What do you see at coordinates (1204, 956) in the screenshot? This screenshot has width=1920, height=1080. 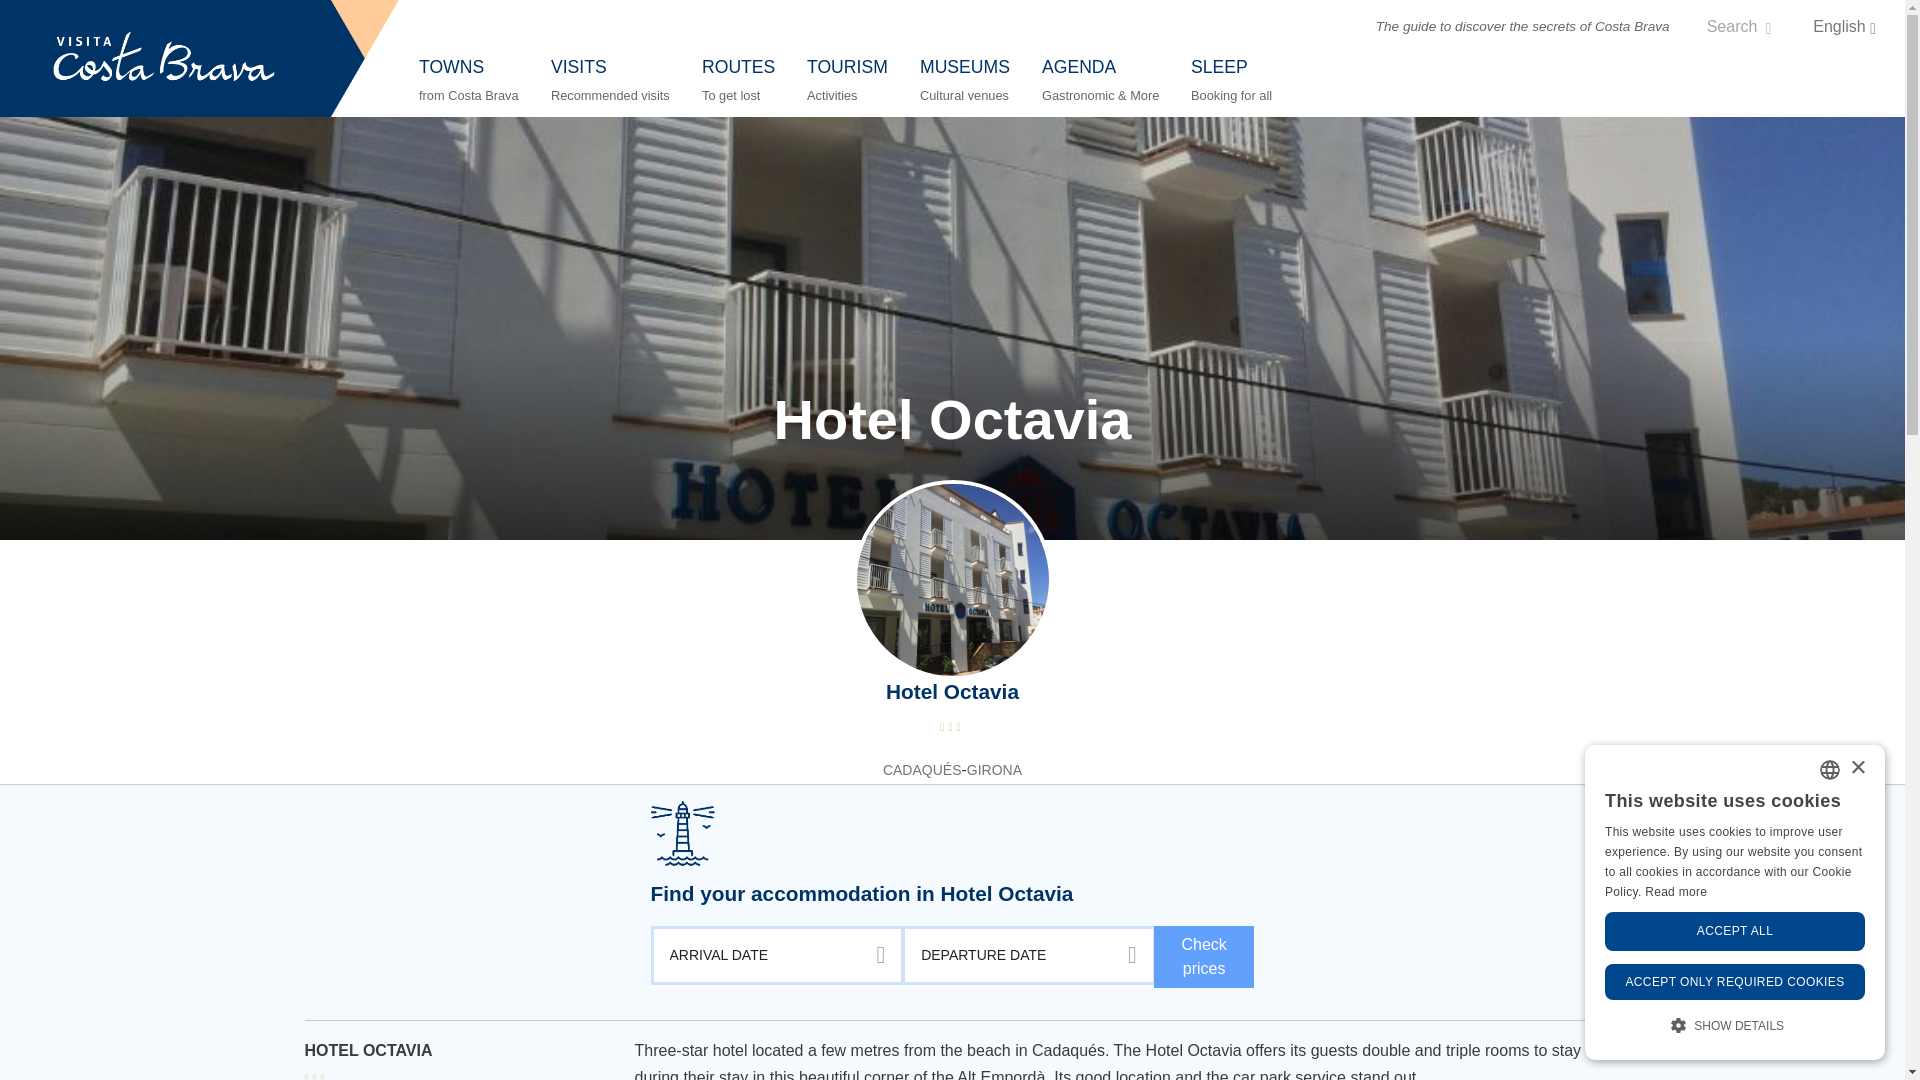 I see `Check prices` at bounding box center [1204, 956].